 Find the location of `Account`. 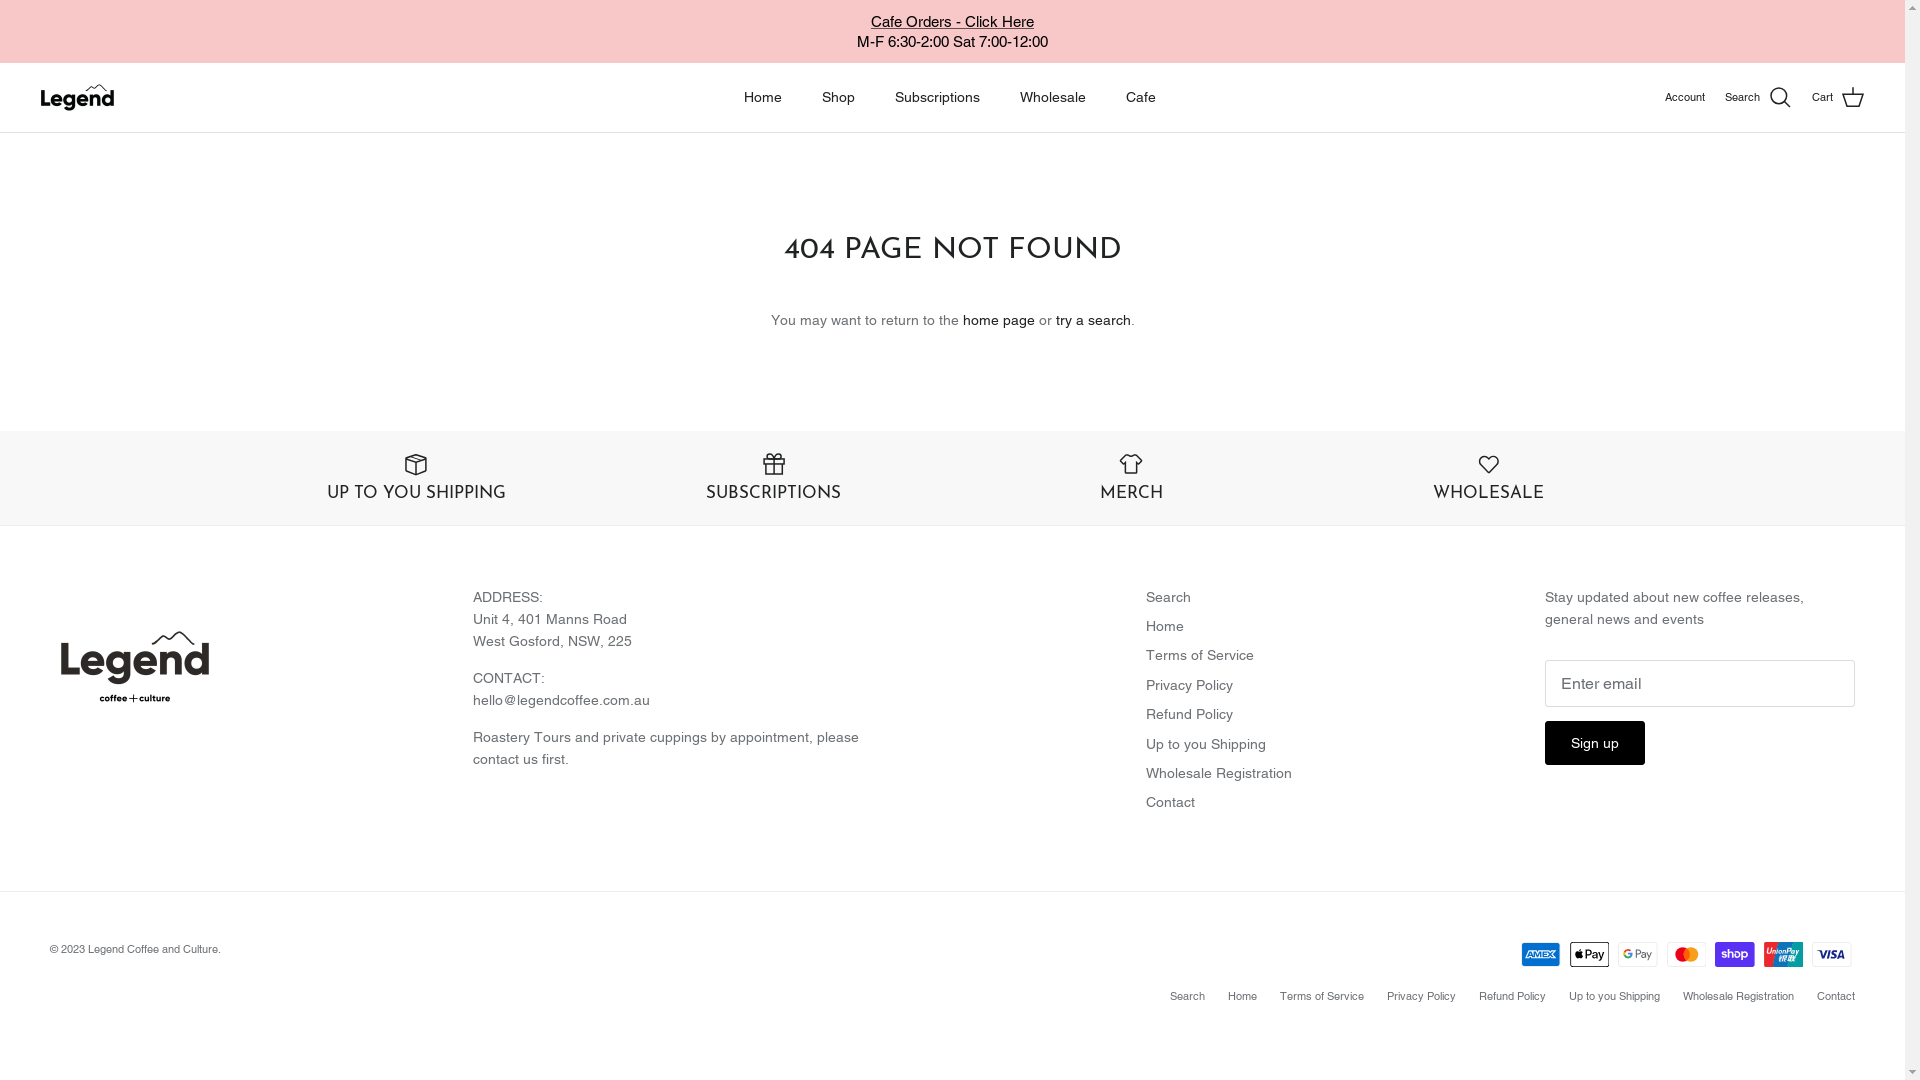

Account is located at coordinates (1685, 98).